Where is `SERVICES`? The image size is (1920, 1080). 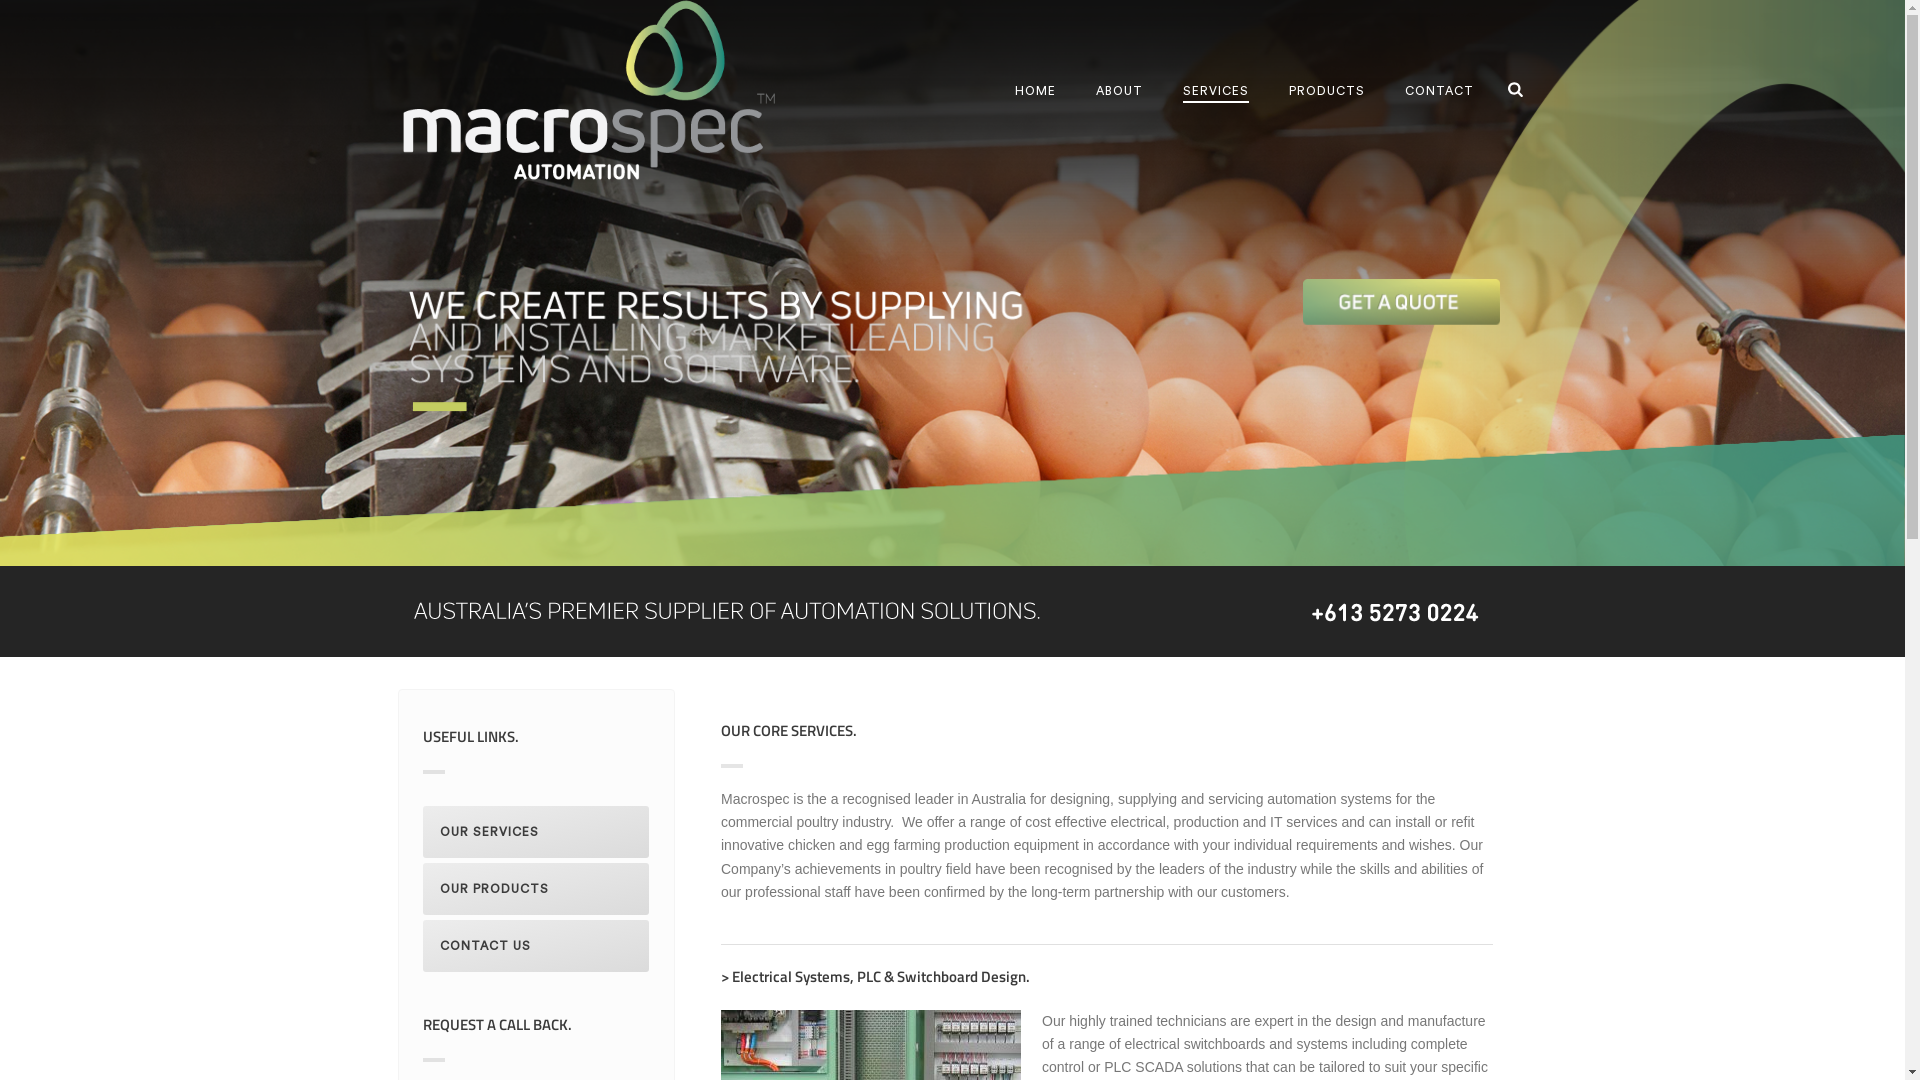
SERVICES is located at coordinates (1216, 91).